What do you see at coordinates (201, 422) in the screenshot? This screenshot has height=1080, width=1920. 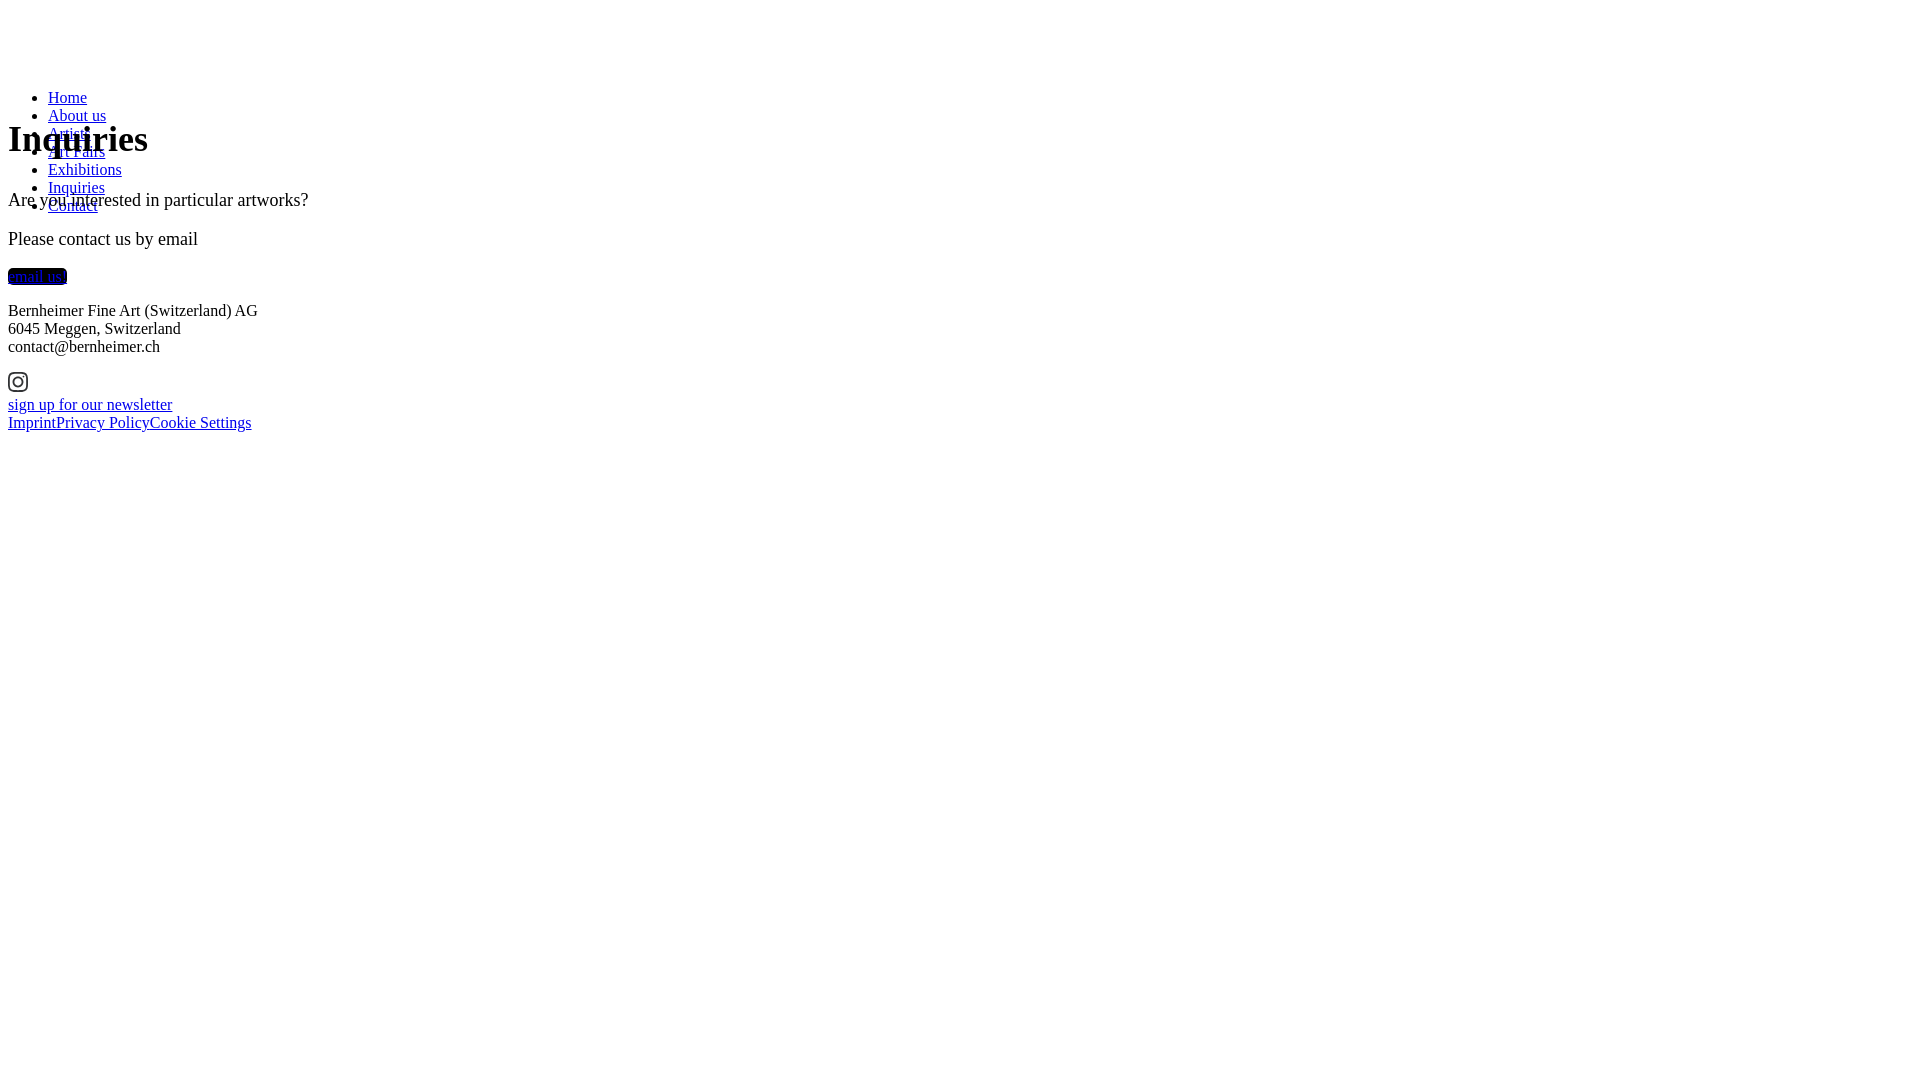 I see `Cookie Settings` at bounding box center [201, 422].